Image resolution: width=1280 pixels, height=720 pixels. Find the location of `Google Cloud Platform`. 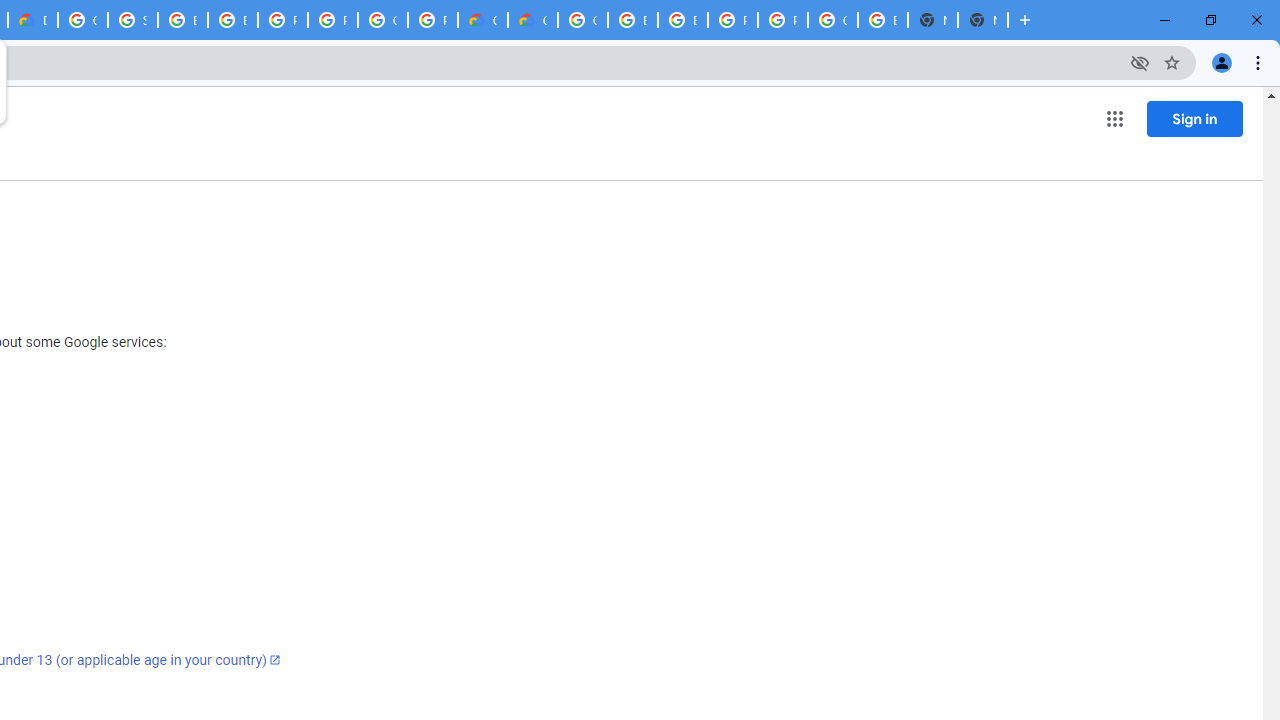

Google Cloud Platform is located at coordinates (383, 20).